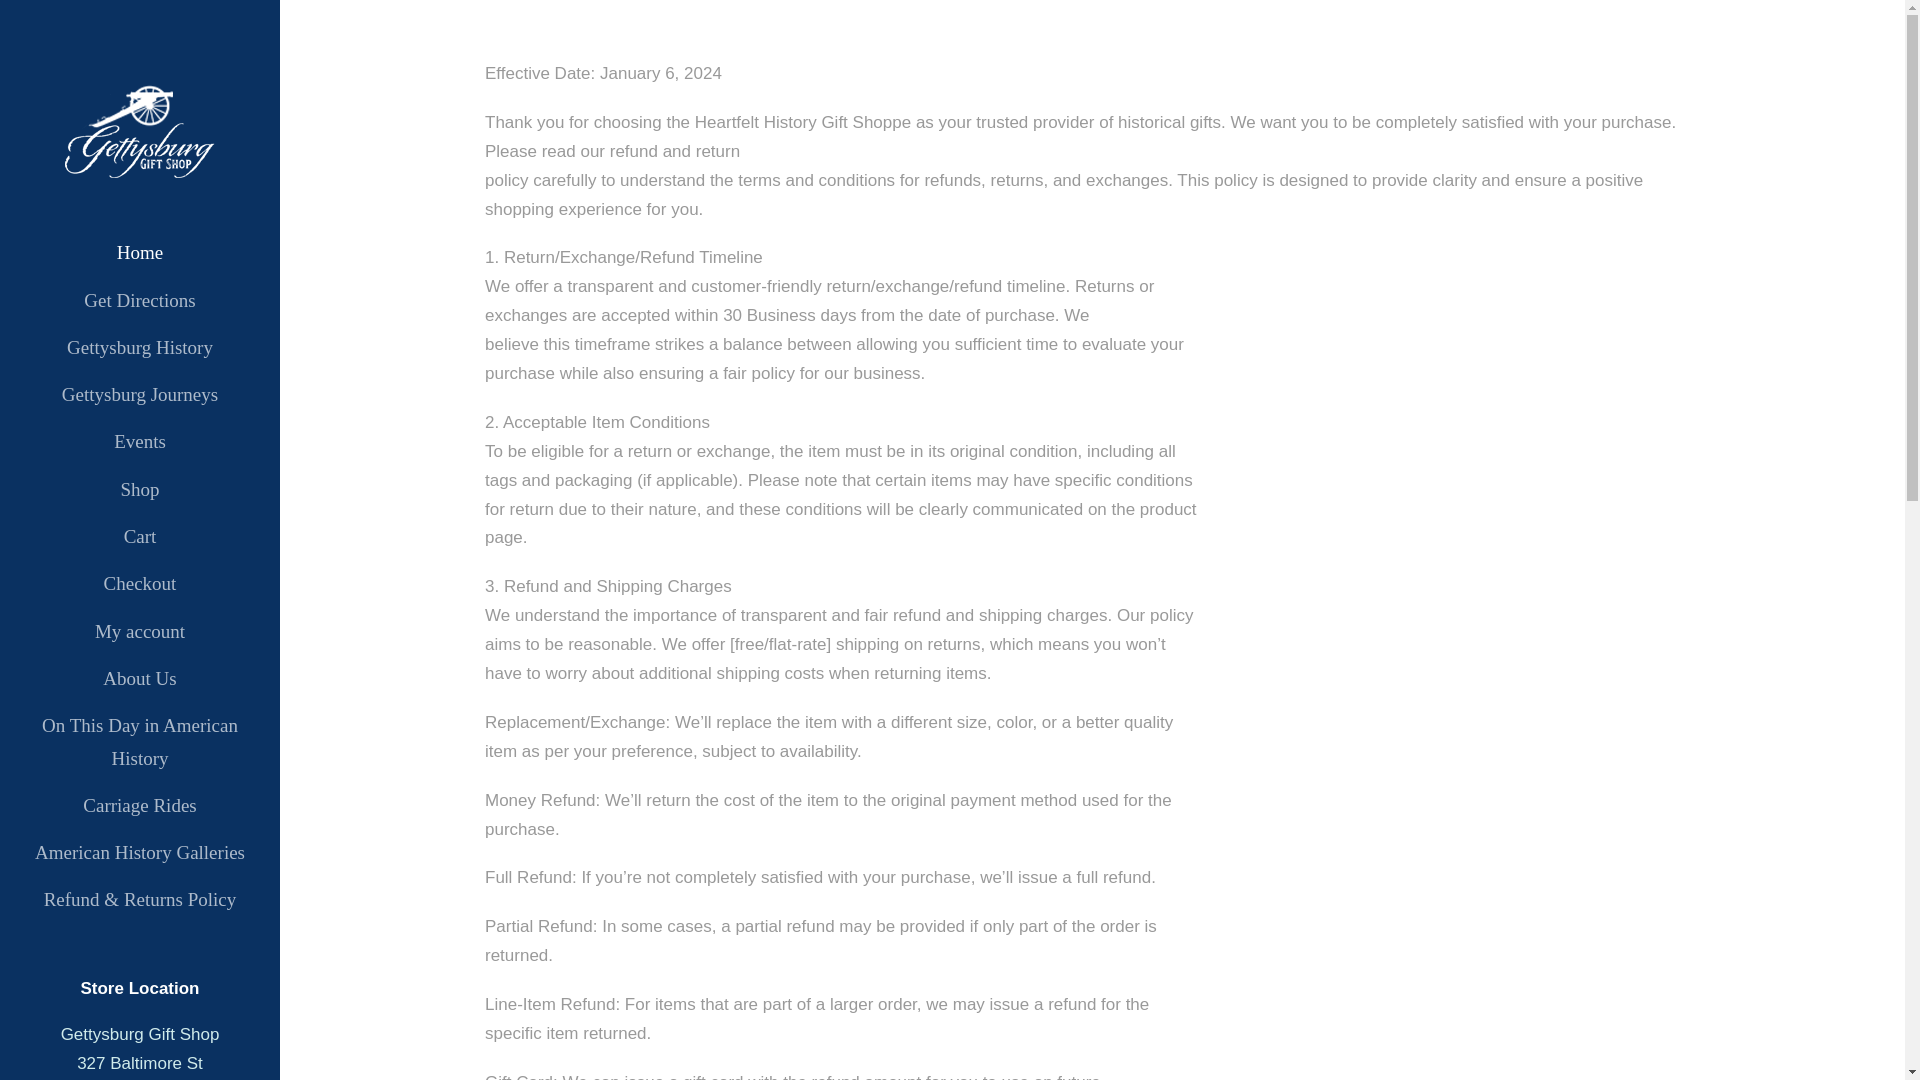 The width and height of the screenshot is (1920, 1080). I want to click on About Us, so click(140, 679).